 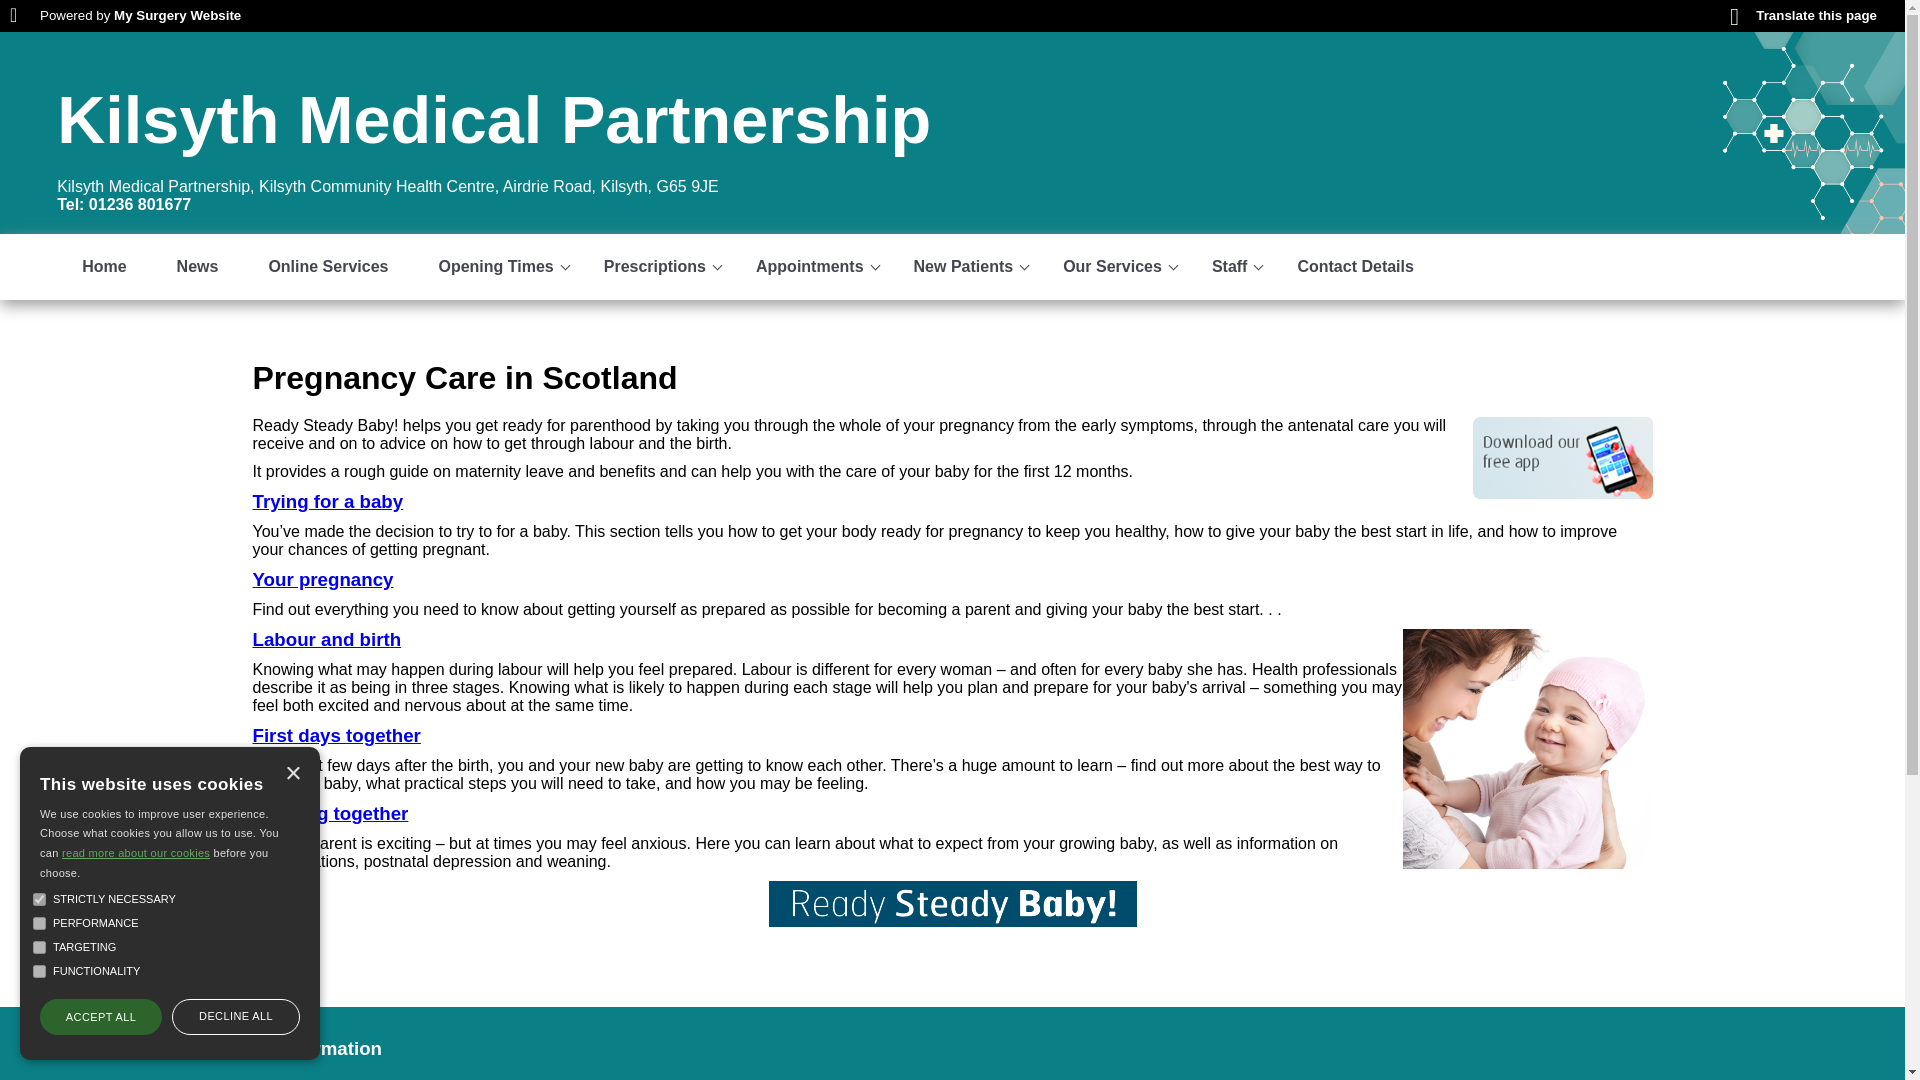 What do you see at coordinates (197, 267) in the screenshot?
I see `News` at bounding box center [197, 267].